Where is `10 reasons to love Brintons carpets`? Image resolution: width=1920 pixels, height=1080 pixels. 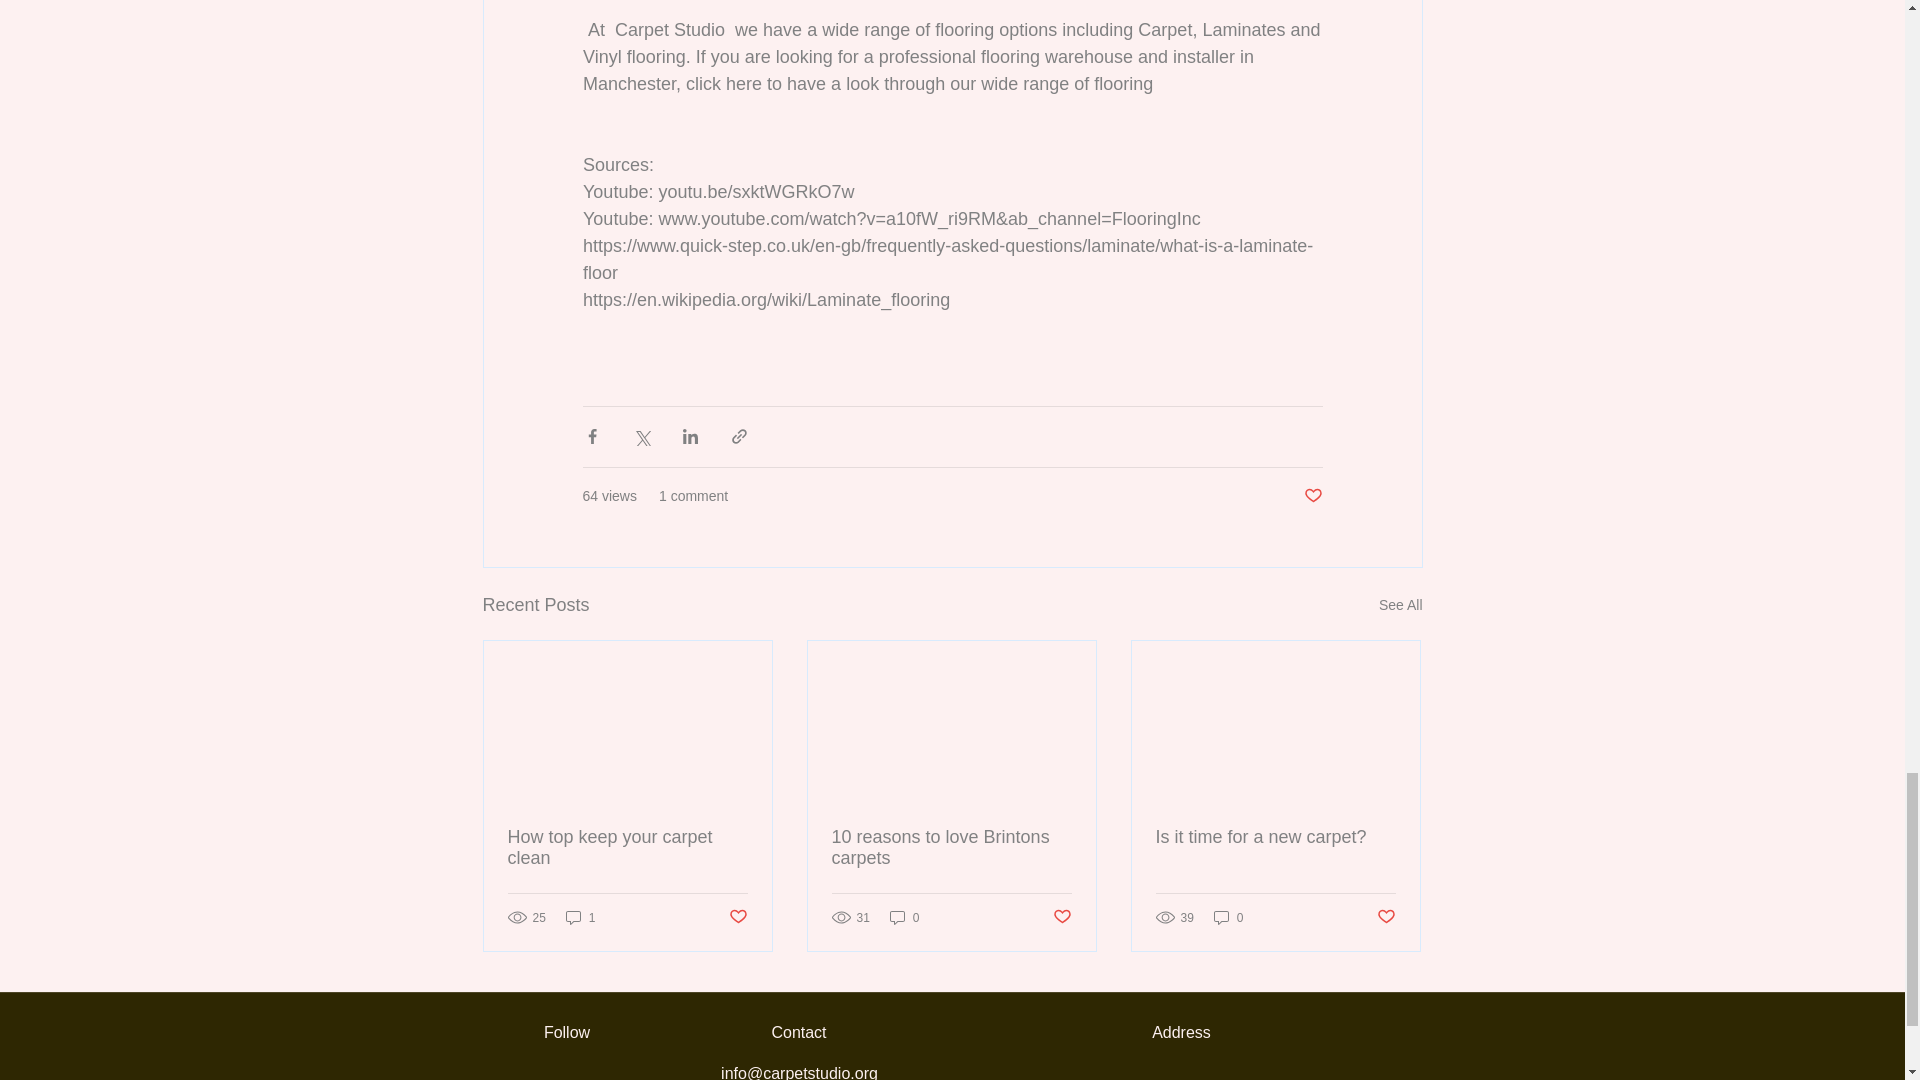
10 reasons to love Brintons carpets is located at coordinates (951, 848).